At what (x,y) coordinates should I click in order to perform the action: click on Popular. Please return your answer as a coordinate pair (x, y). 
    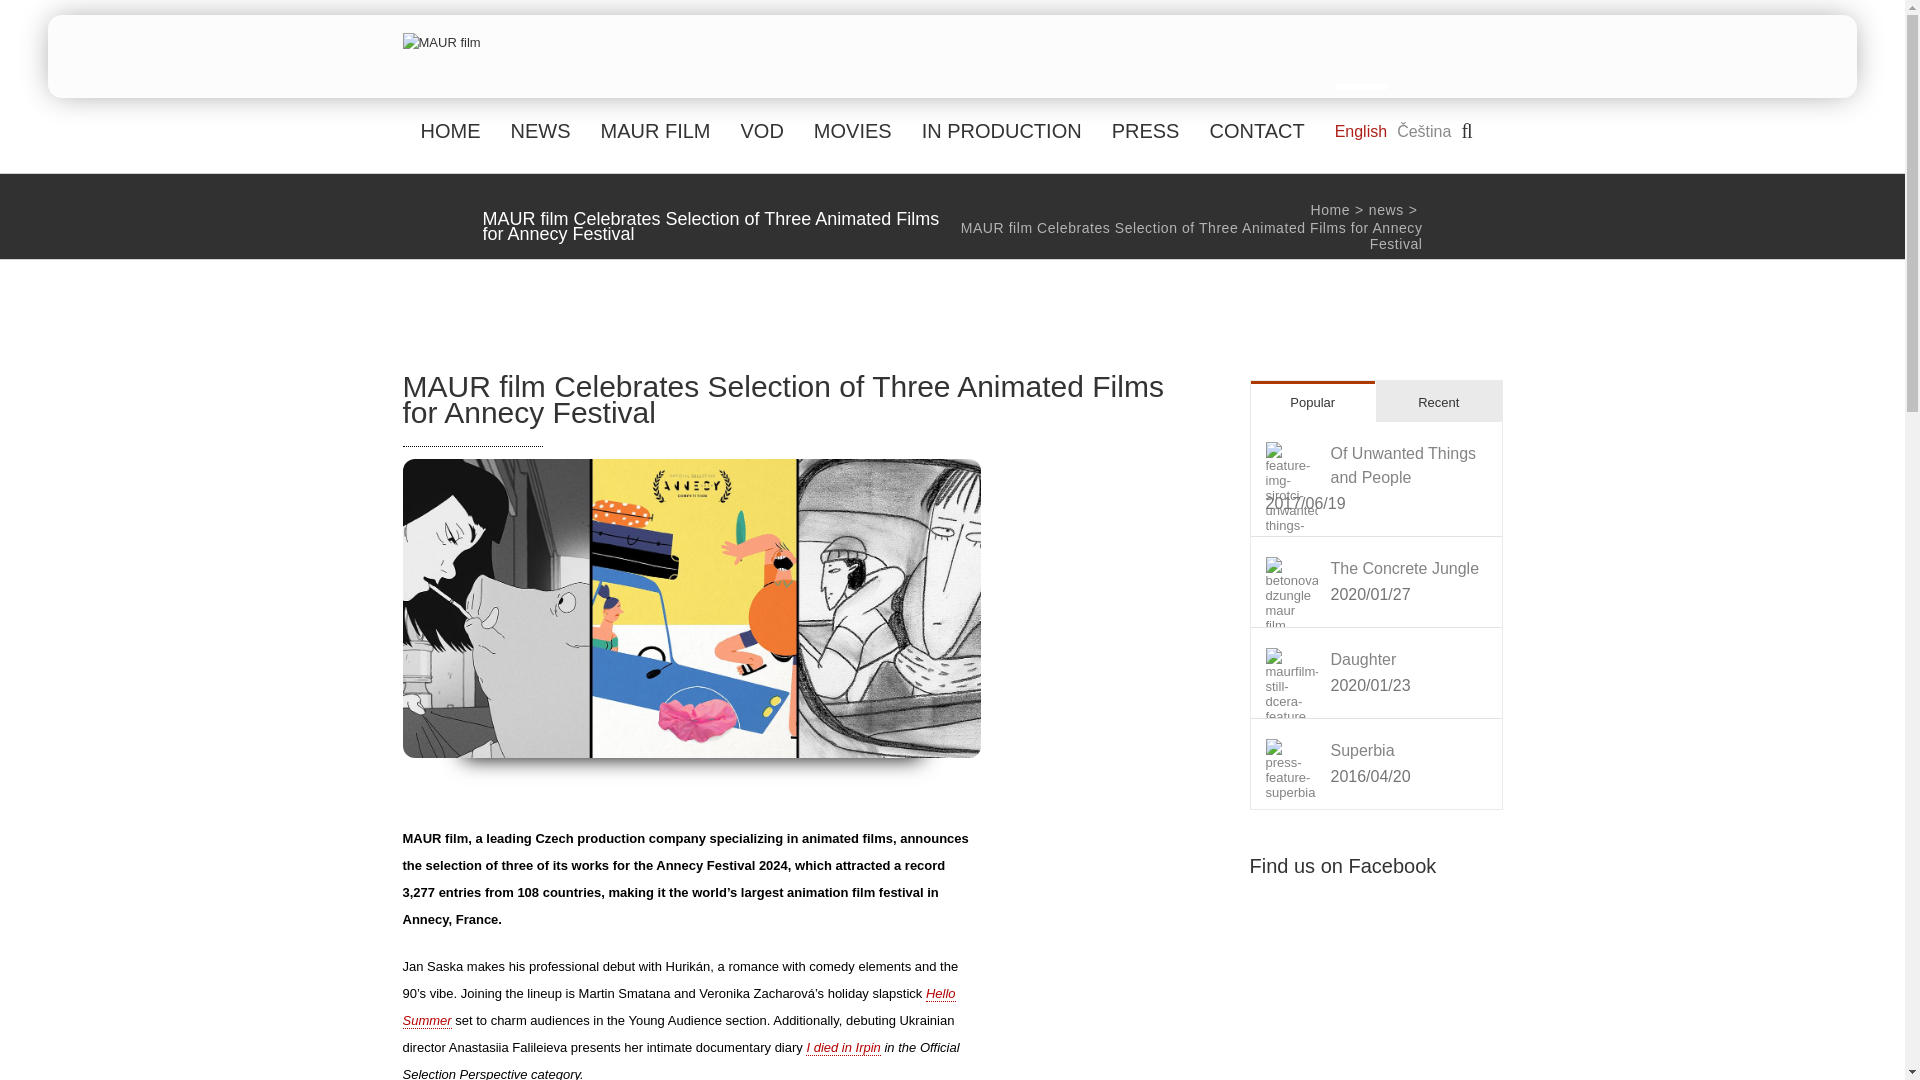
    Looking at the image, I should click on (1312, 402).